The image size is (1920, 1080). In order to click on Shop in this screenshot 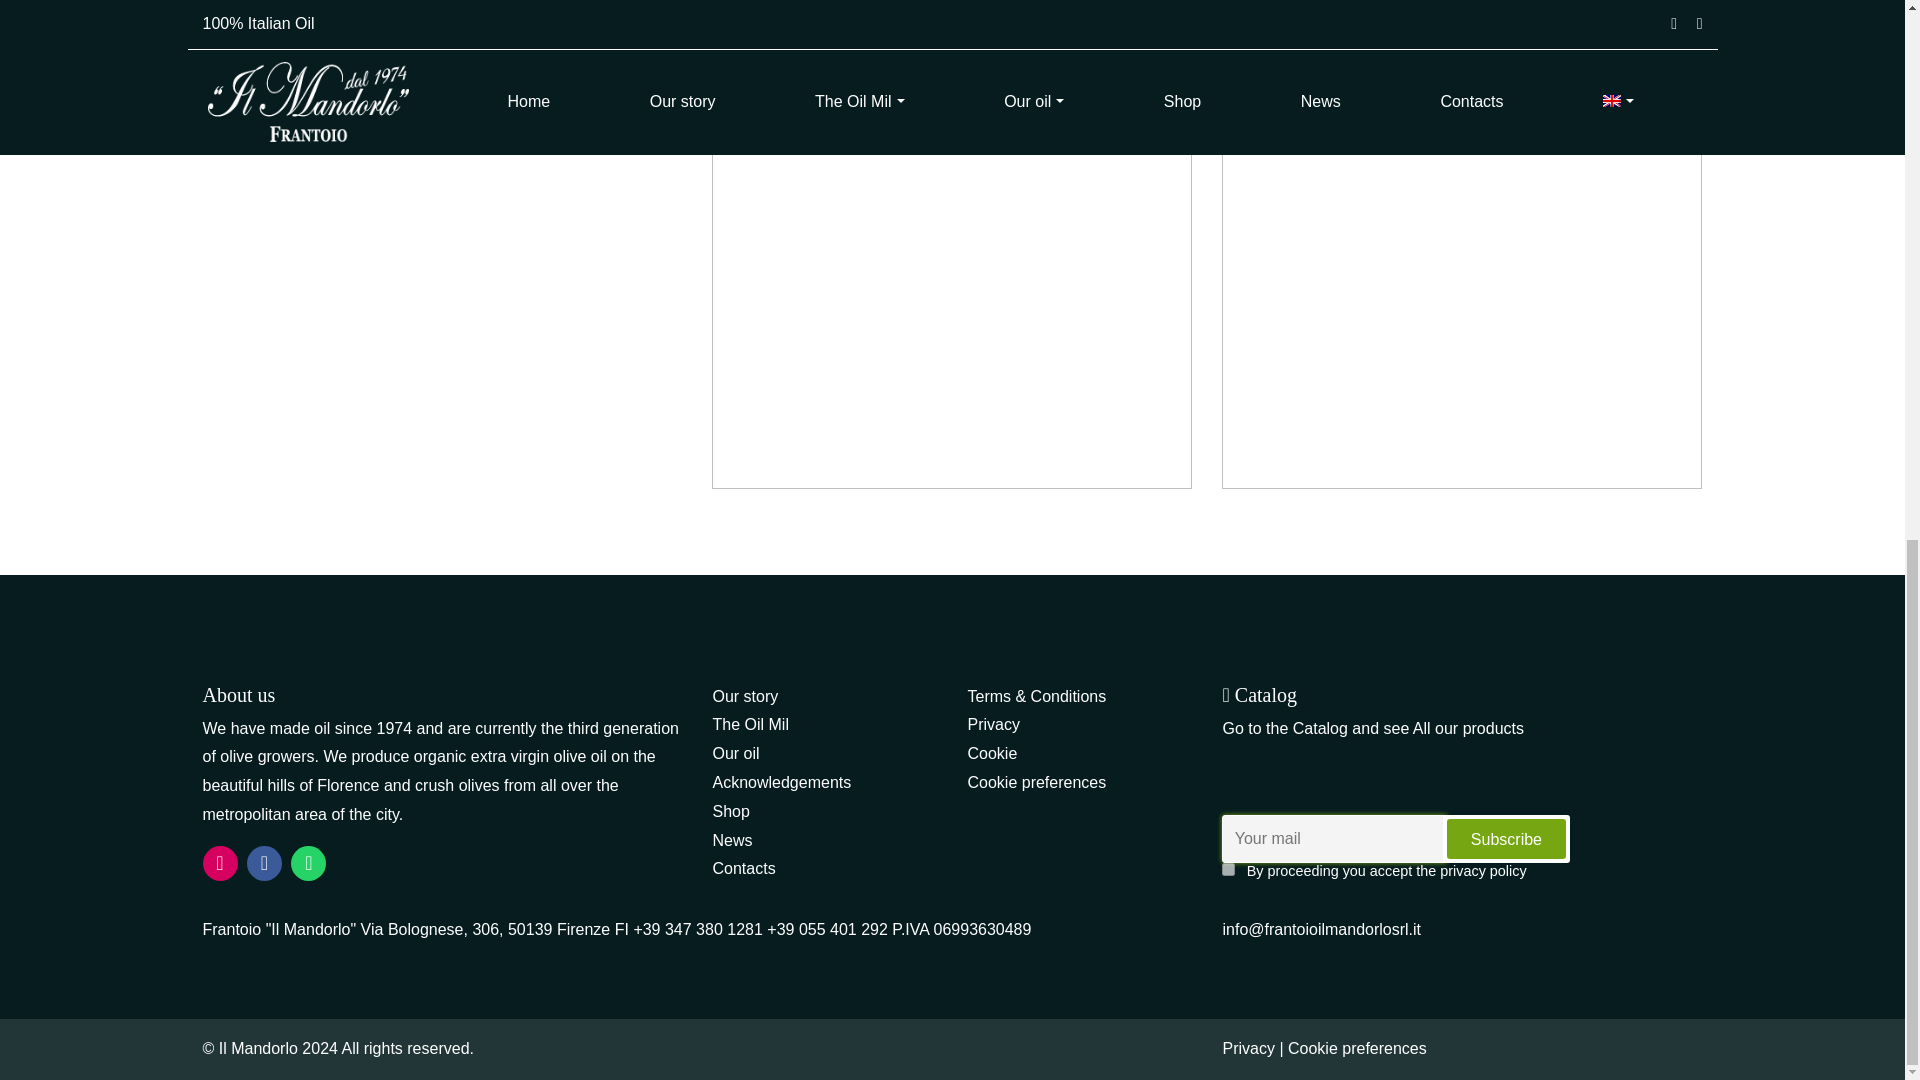, I will do `click(730, 811)`.